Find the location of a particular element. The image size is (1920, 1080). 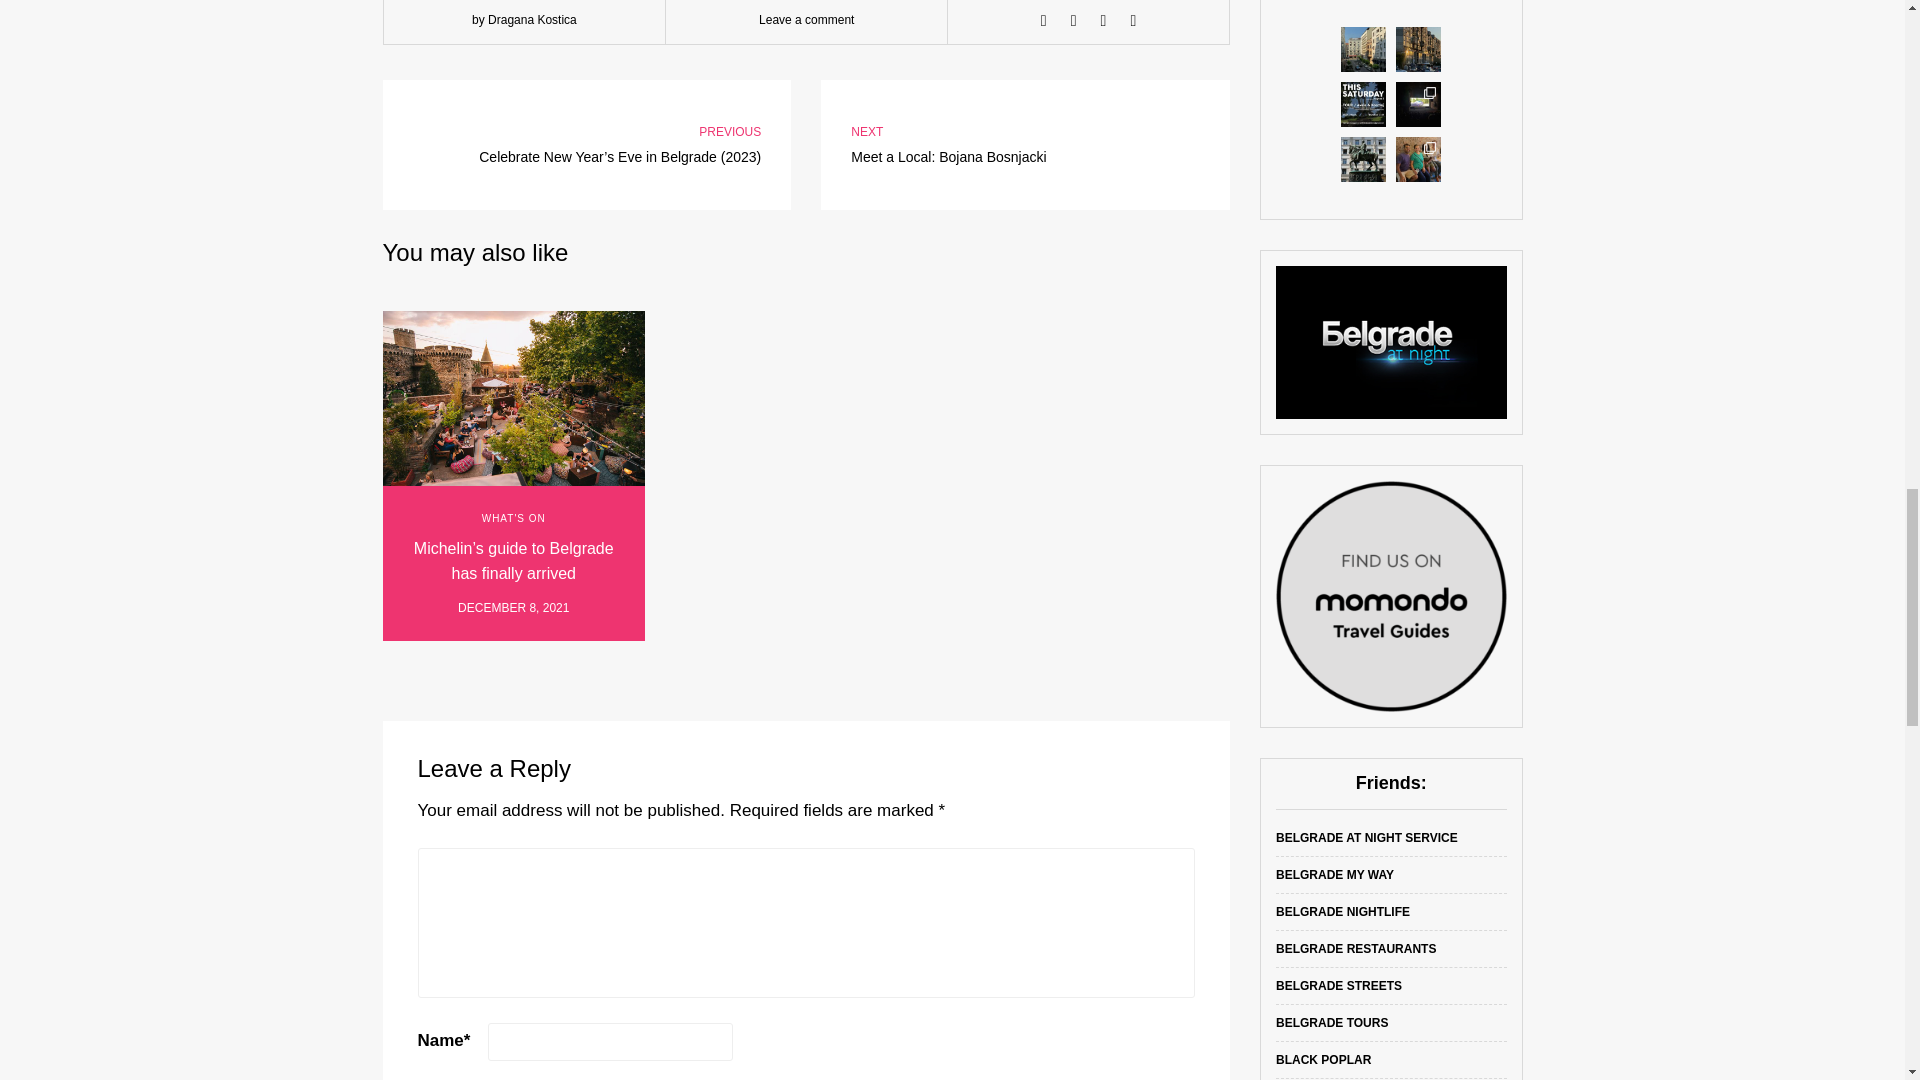

Pin this is located at coordinates (1132, 20).